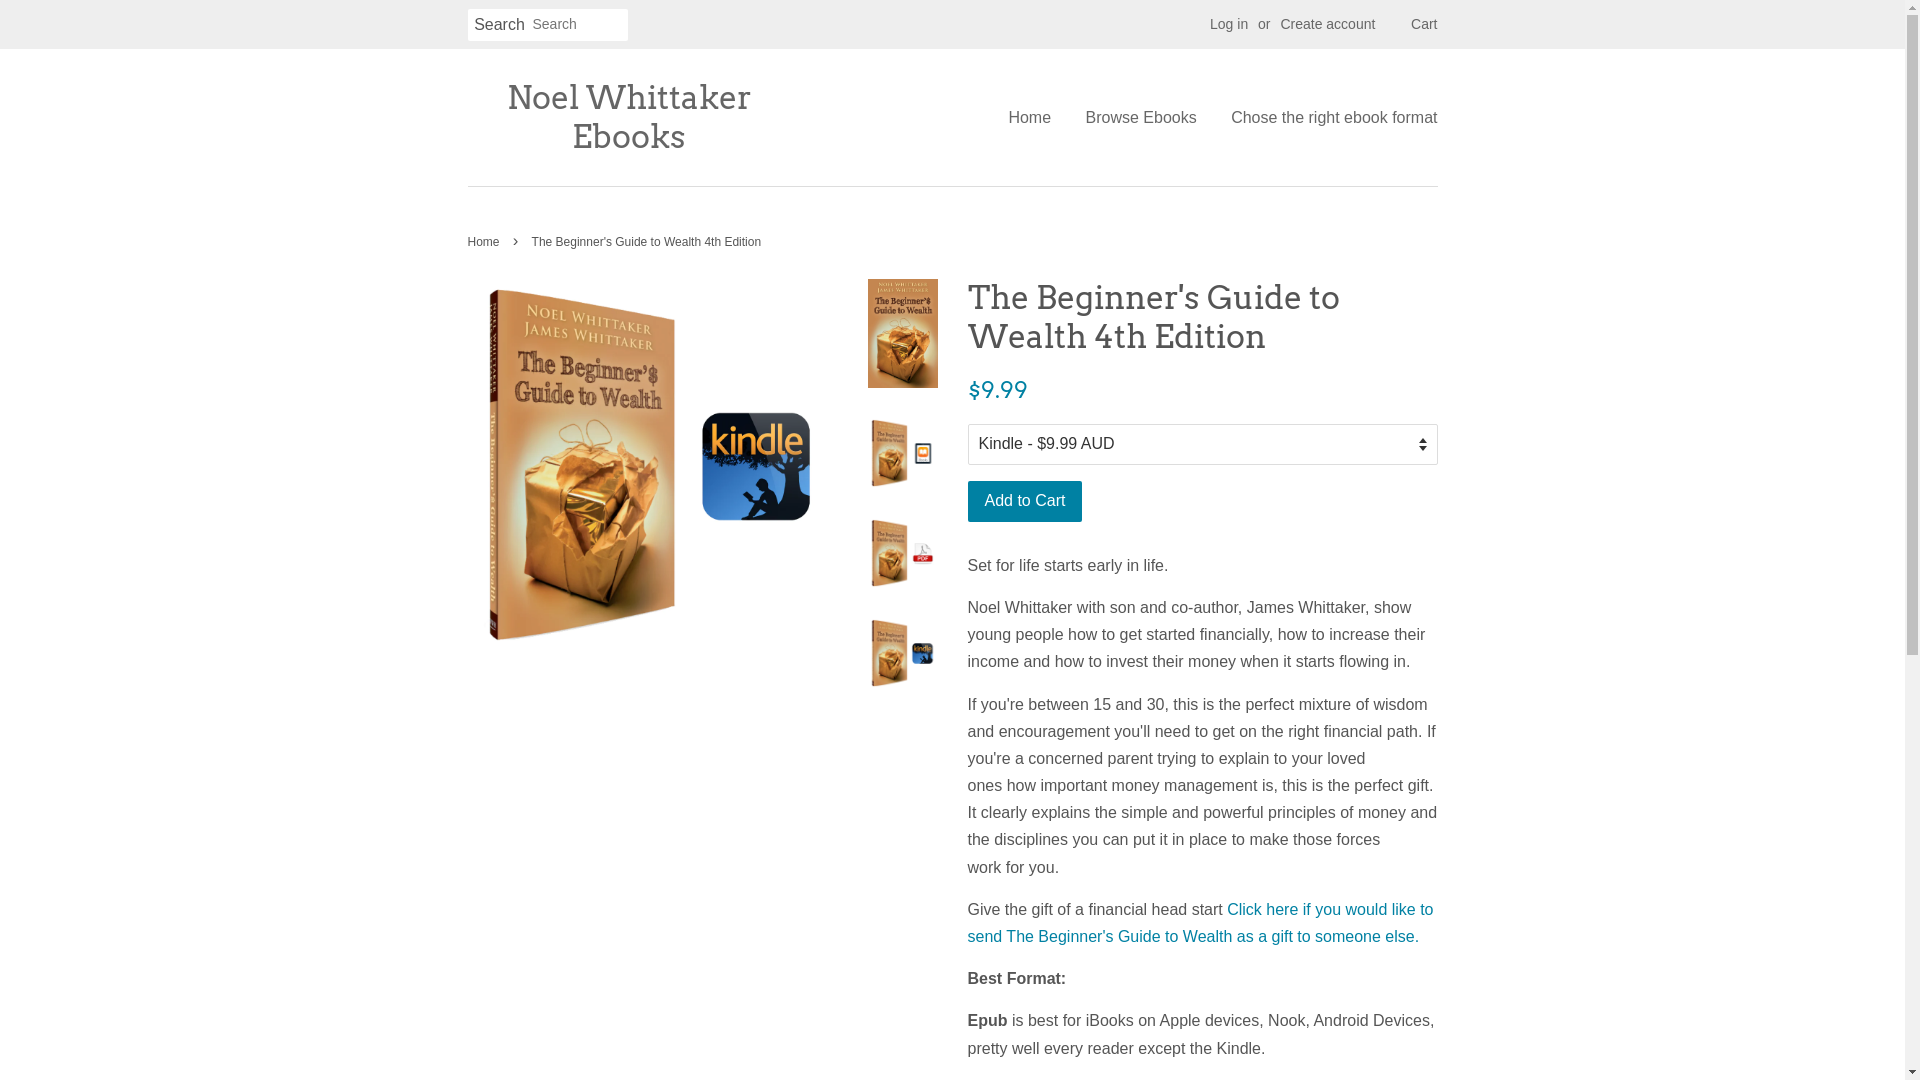 Image resolution: width=1920 pixels, height=1080 pixels. I want to click on Cart, so click(1424, 25).